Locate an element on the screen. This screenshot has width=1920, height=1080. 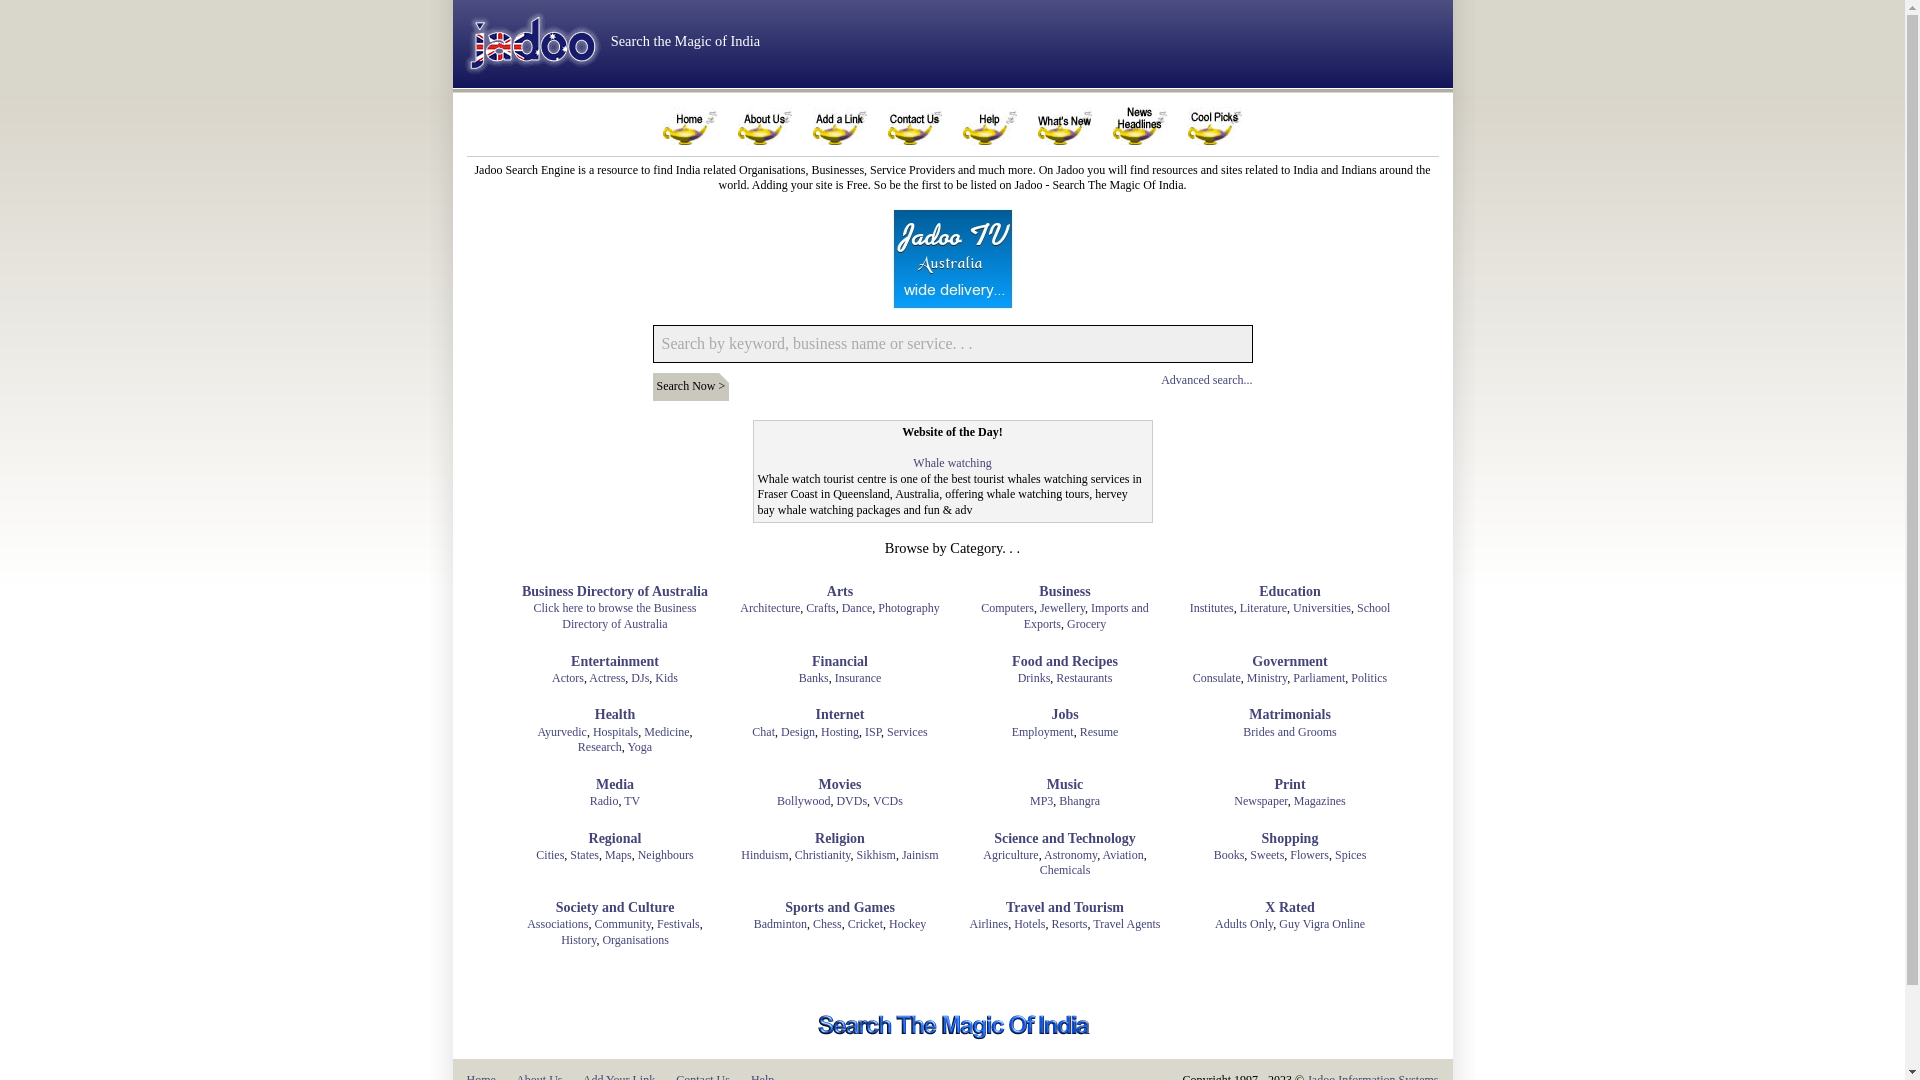
Architecture is located at coordinates (770, 608).